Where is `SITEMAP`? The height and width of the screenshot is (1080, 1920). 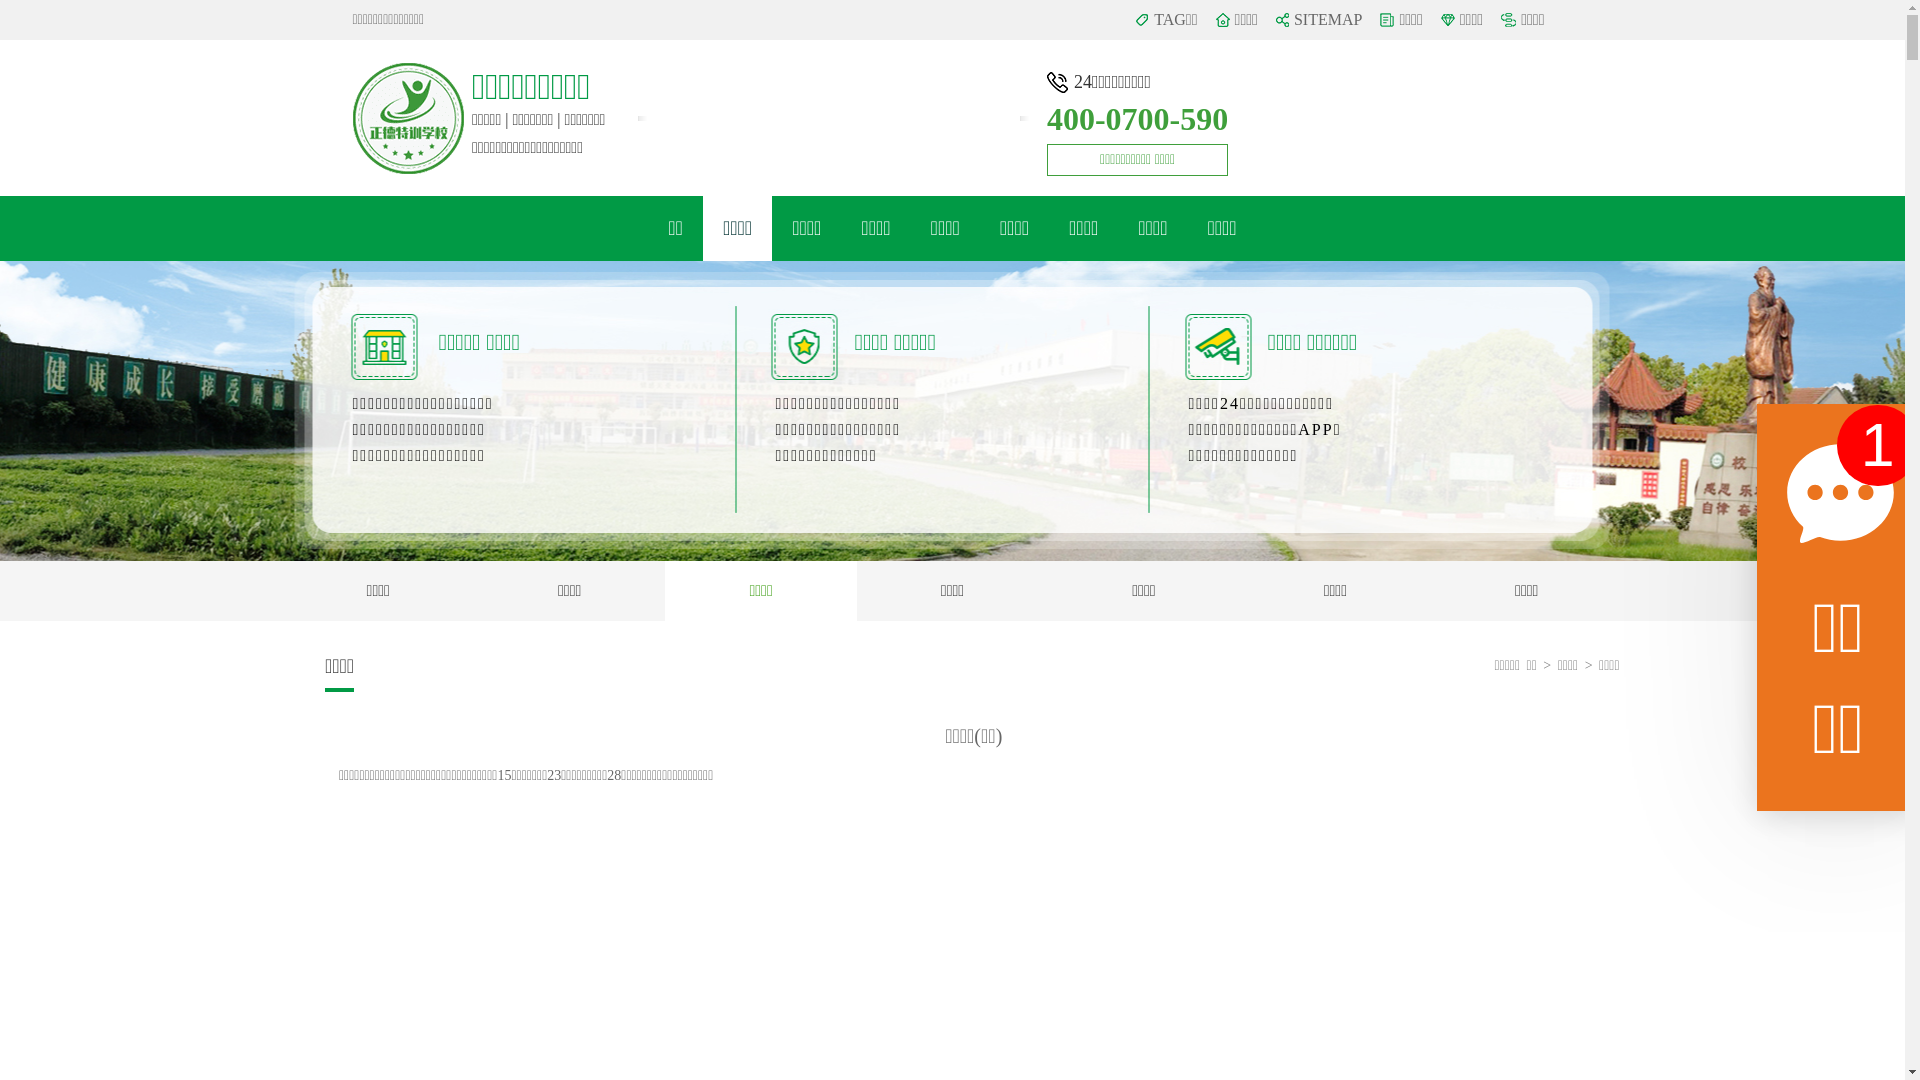 SITEMAP is located at coordinates (1330, 20).